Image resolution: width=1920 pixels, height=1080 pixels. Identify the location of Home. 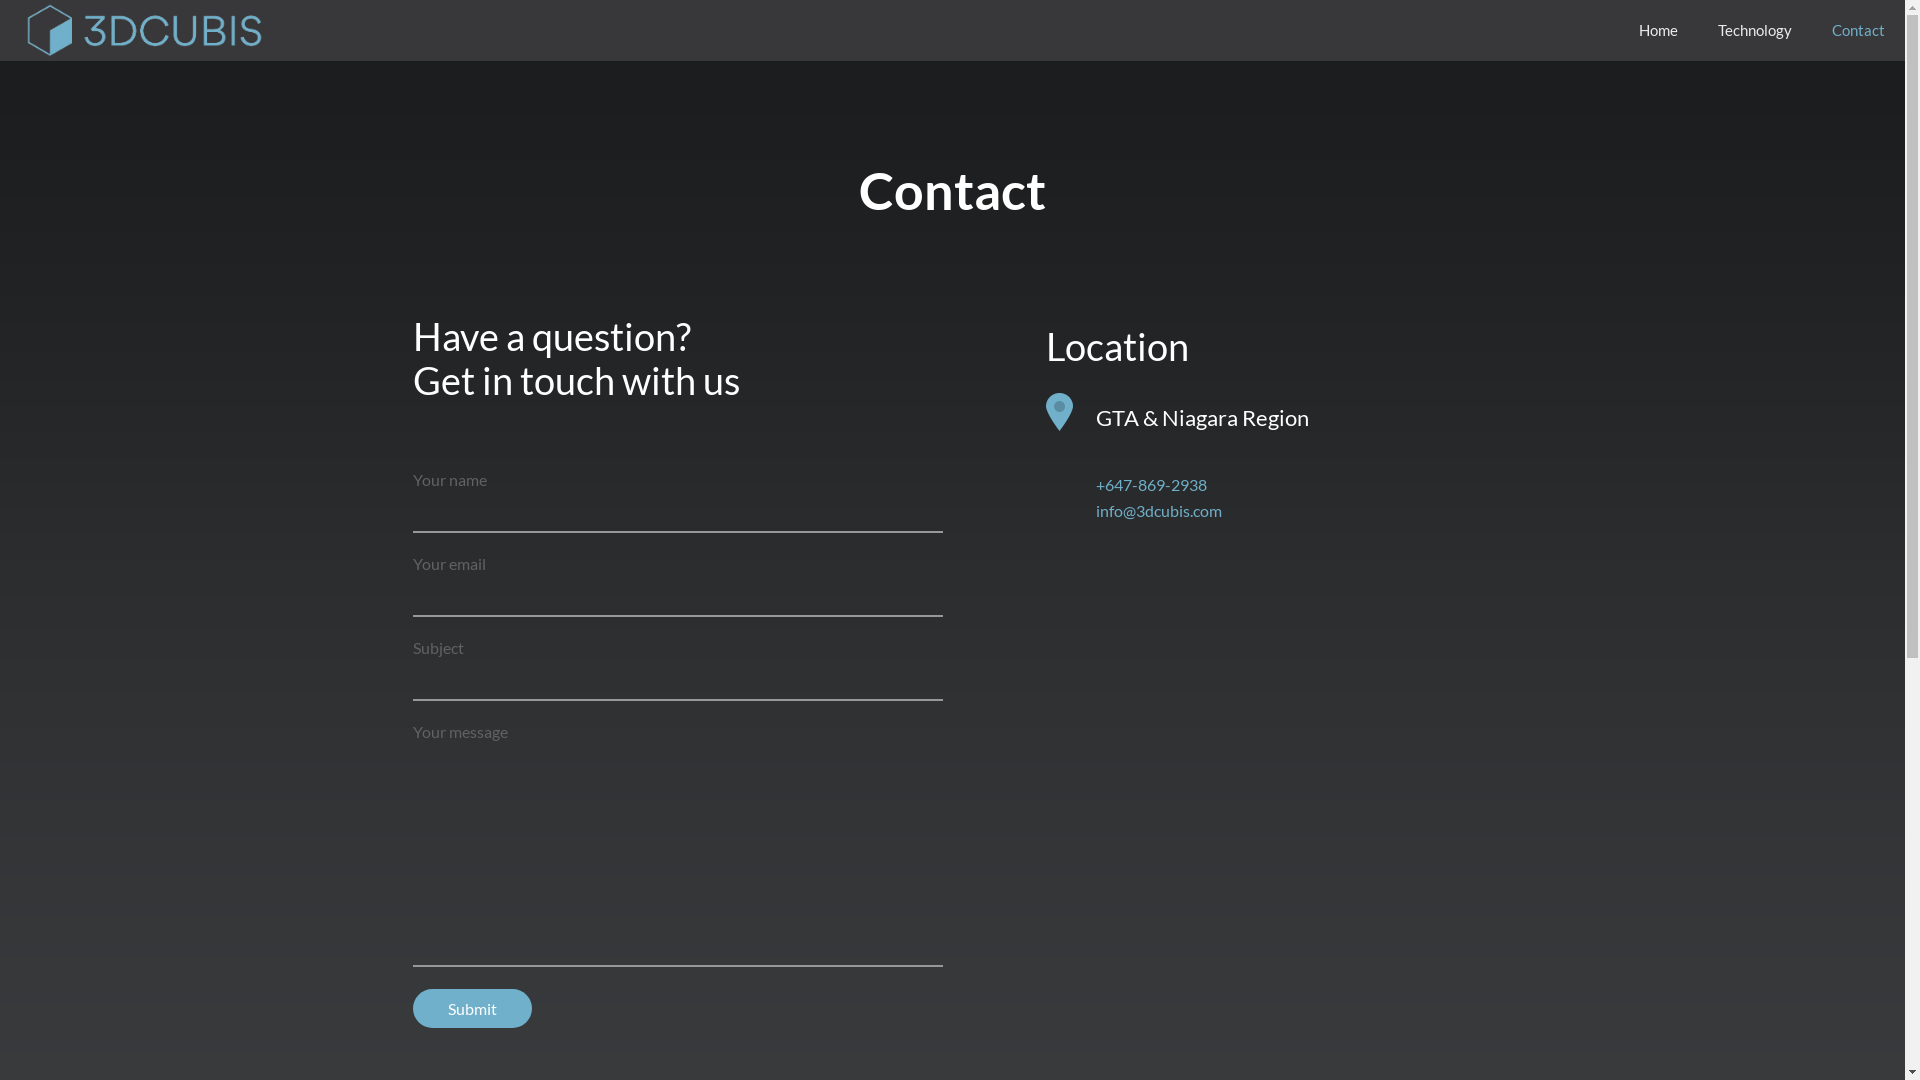
(1658, 30).